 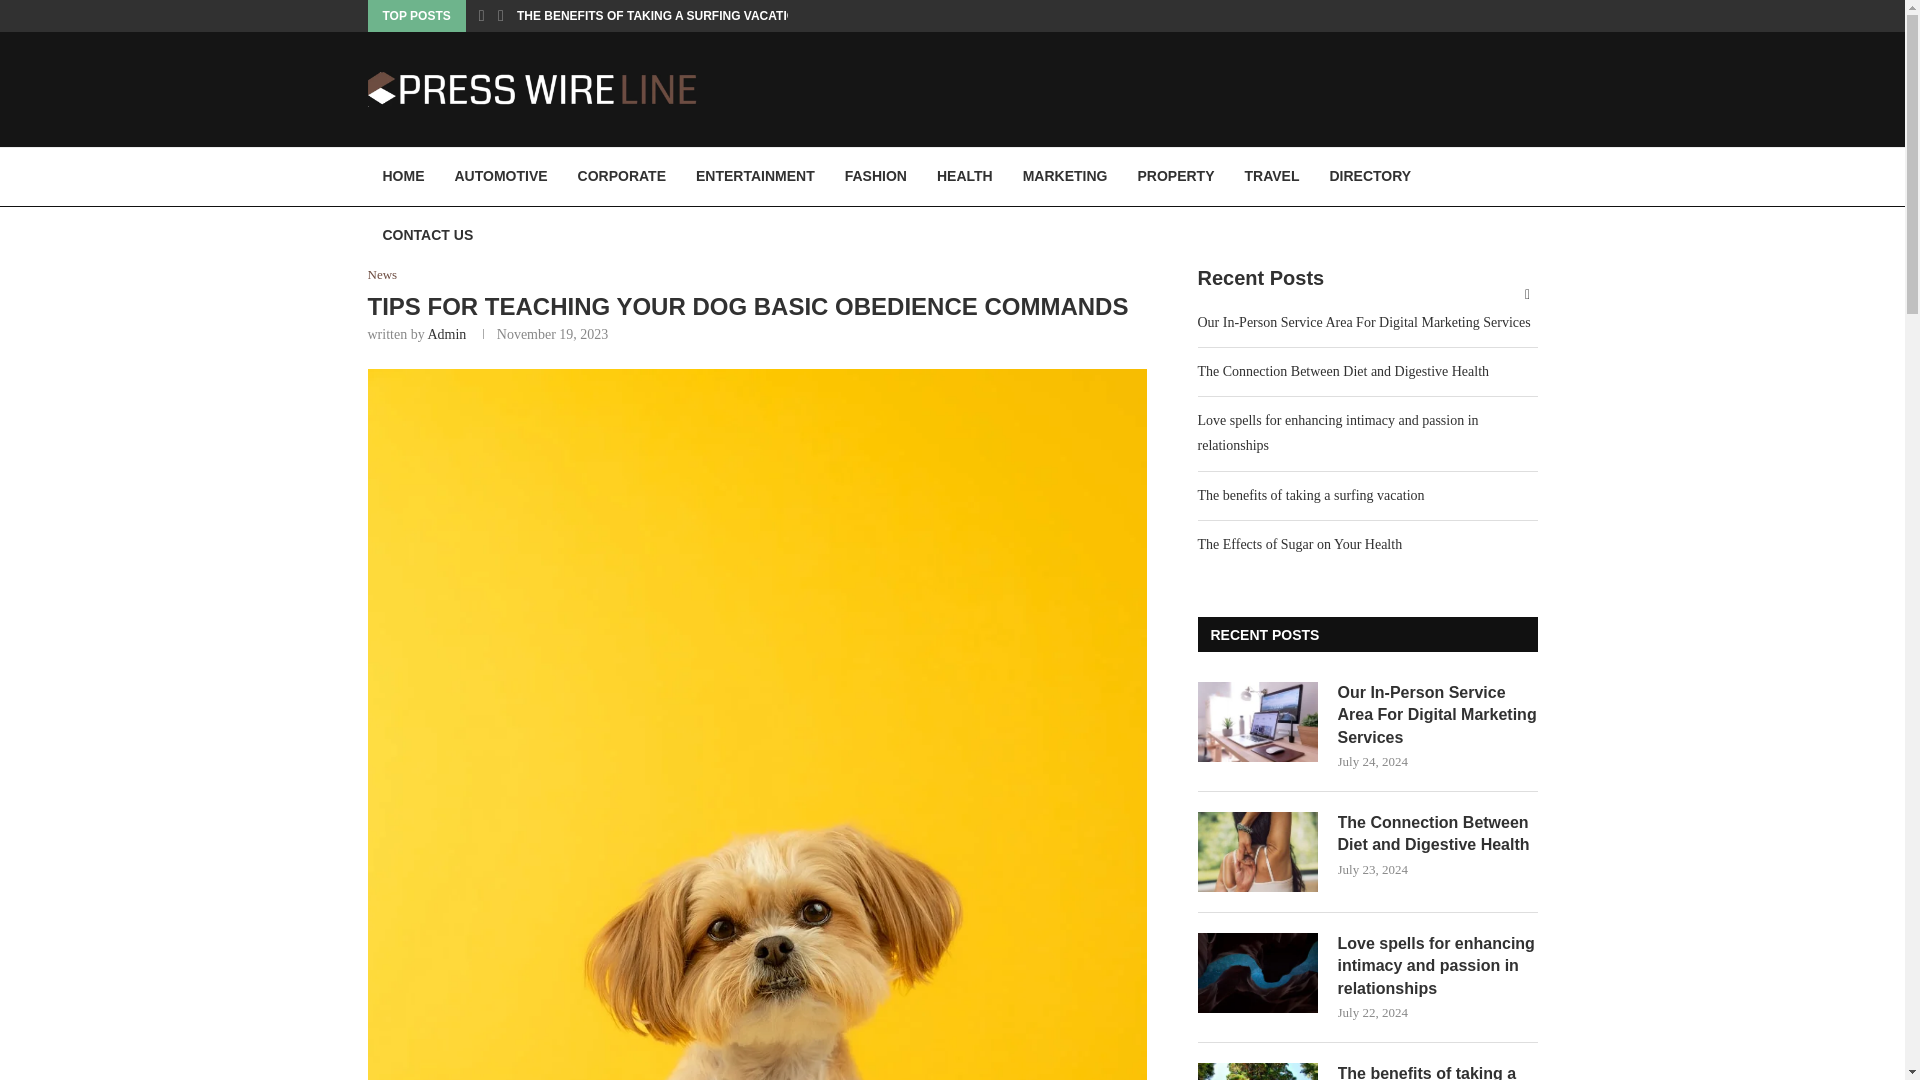 I want to click on THE BENEFITS OF TAKING A SURFING VACATION, so click(x=660, y=16).